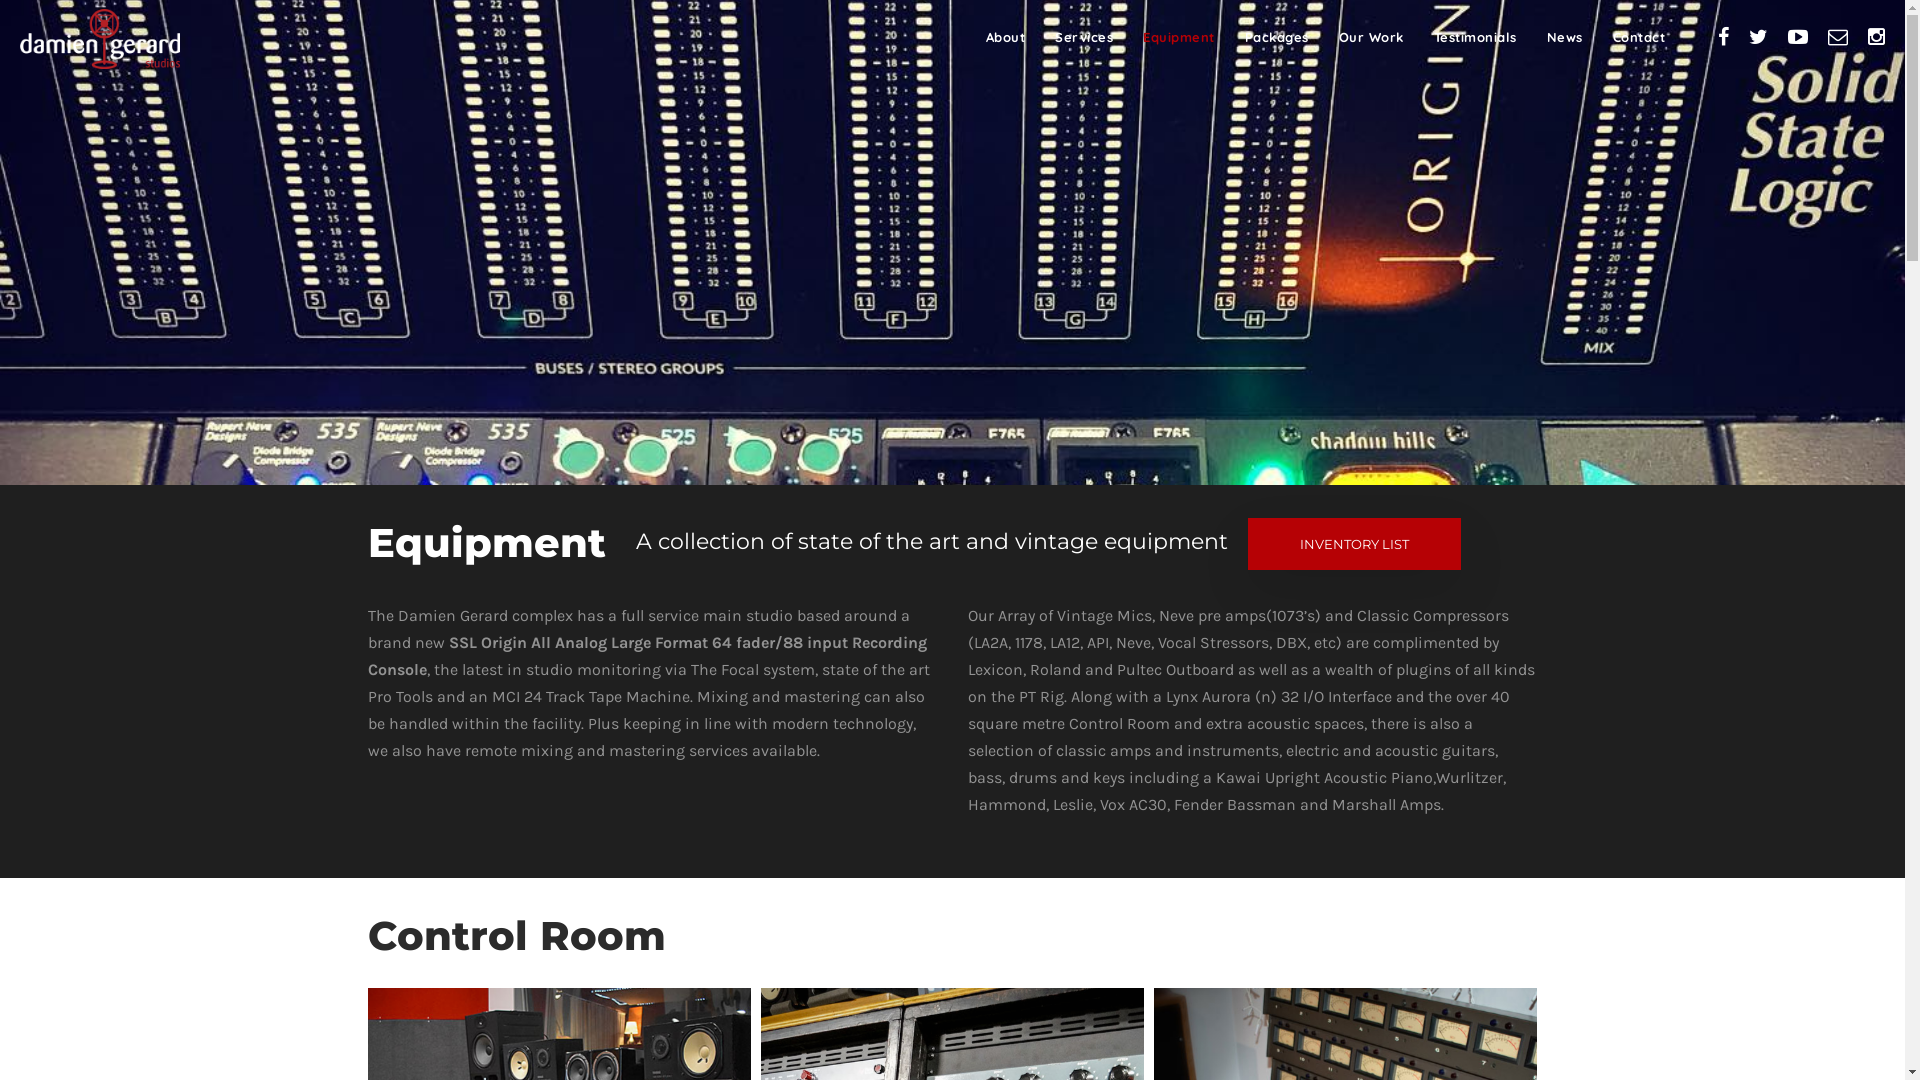  What do you see at coordinates (1354, 544) in the screenshot?
I see `INVENTORY LIST` at bounding box center [1354, 544].